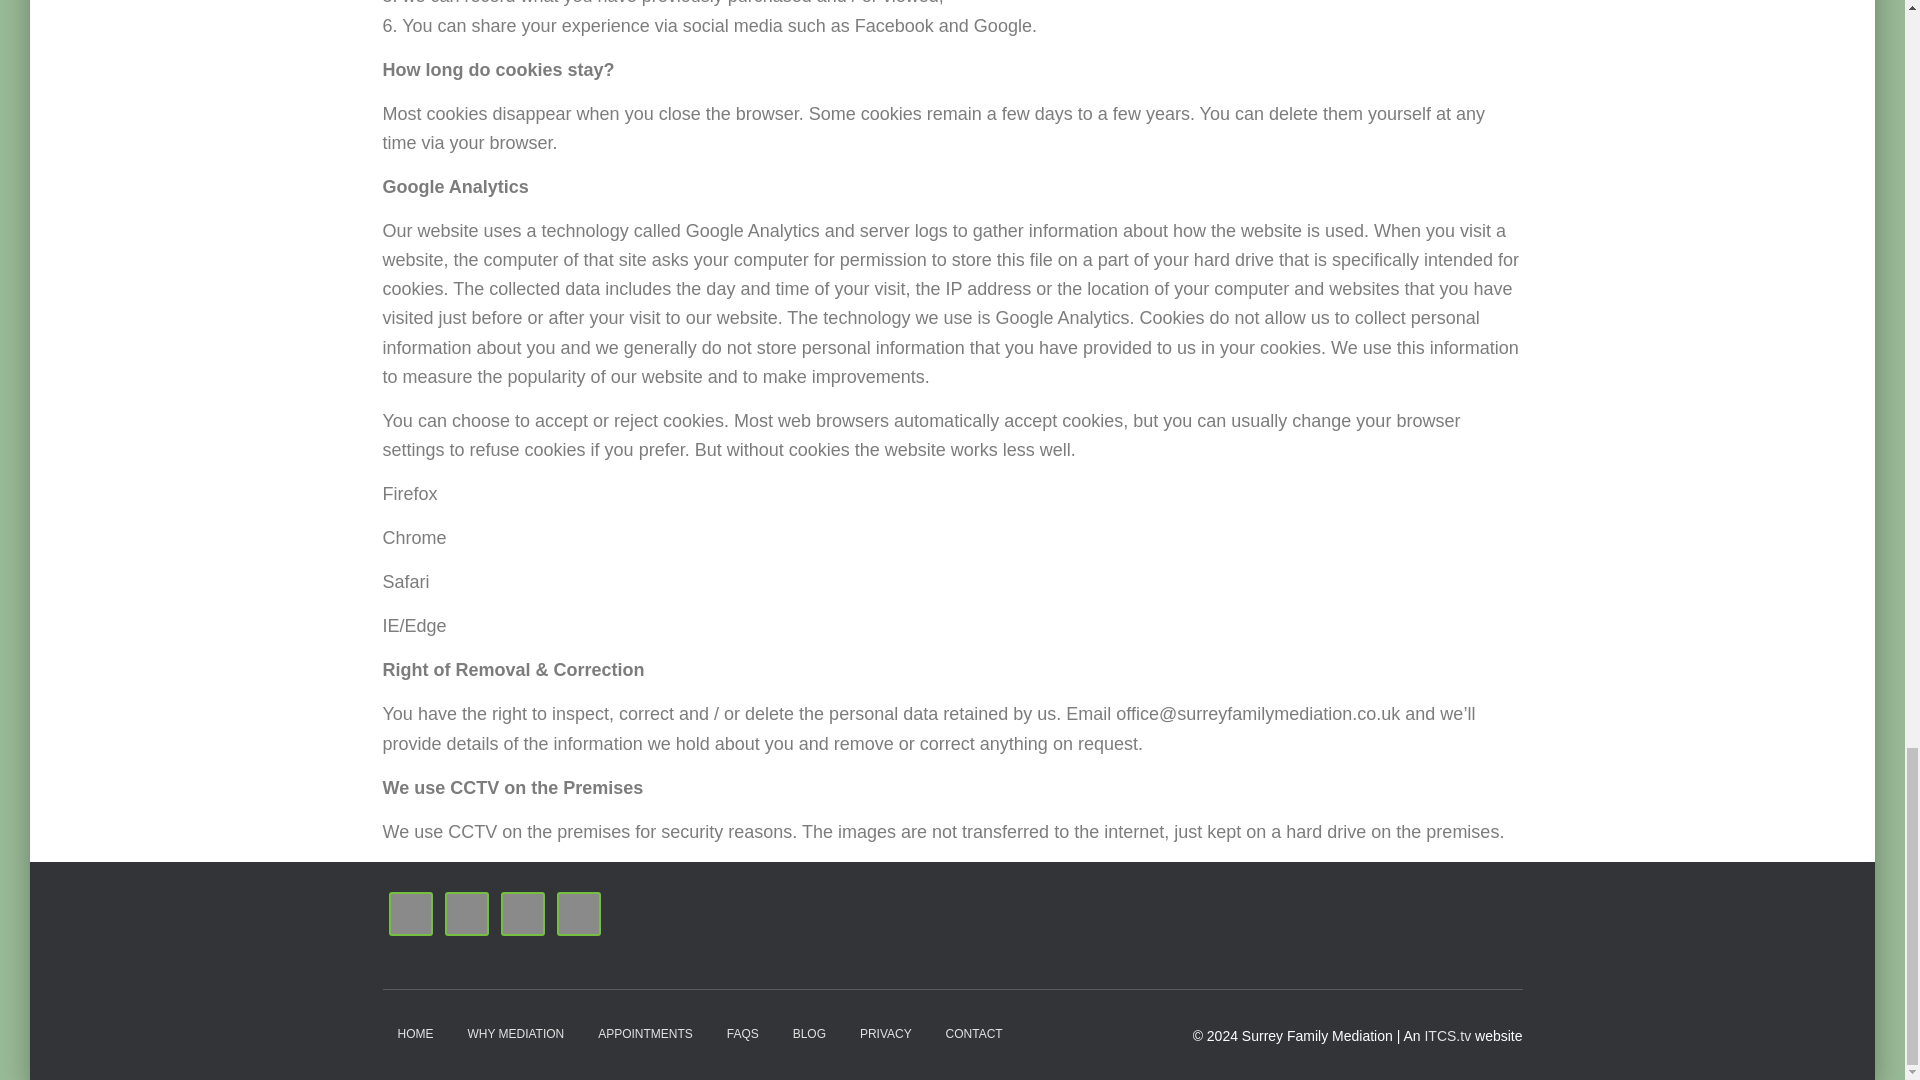  Describe the element at coordinates (414, 1034) in the screenshot. I see `HOME` at that location.